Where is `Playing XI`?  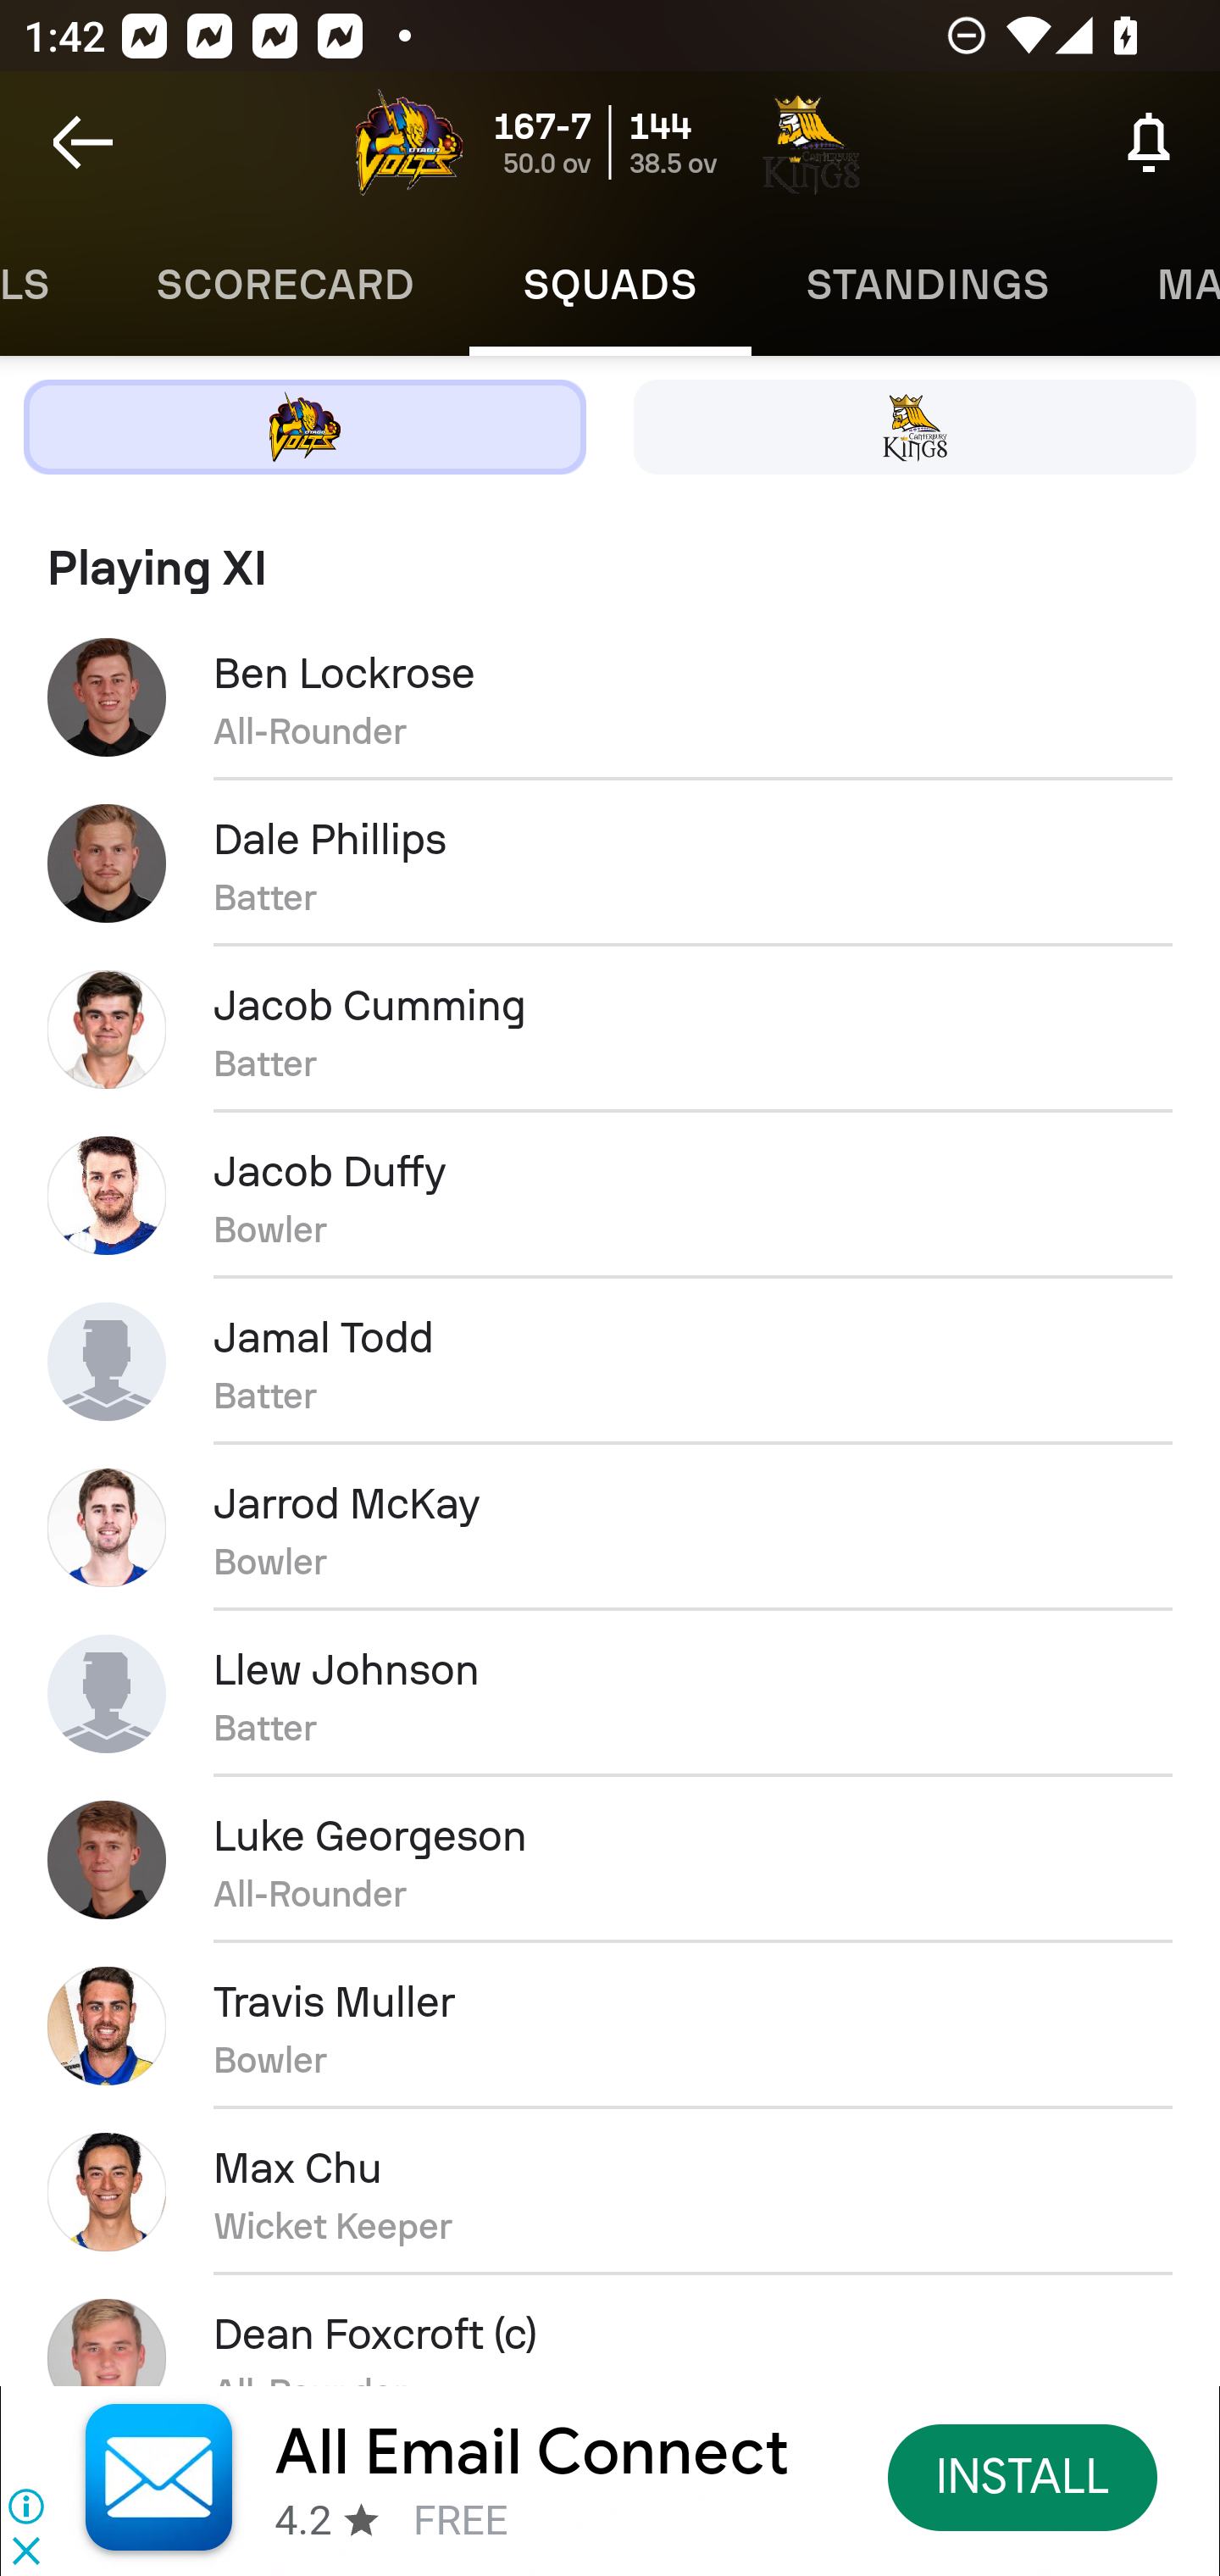
Playing XI is located at coordinates (610, 554).